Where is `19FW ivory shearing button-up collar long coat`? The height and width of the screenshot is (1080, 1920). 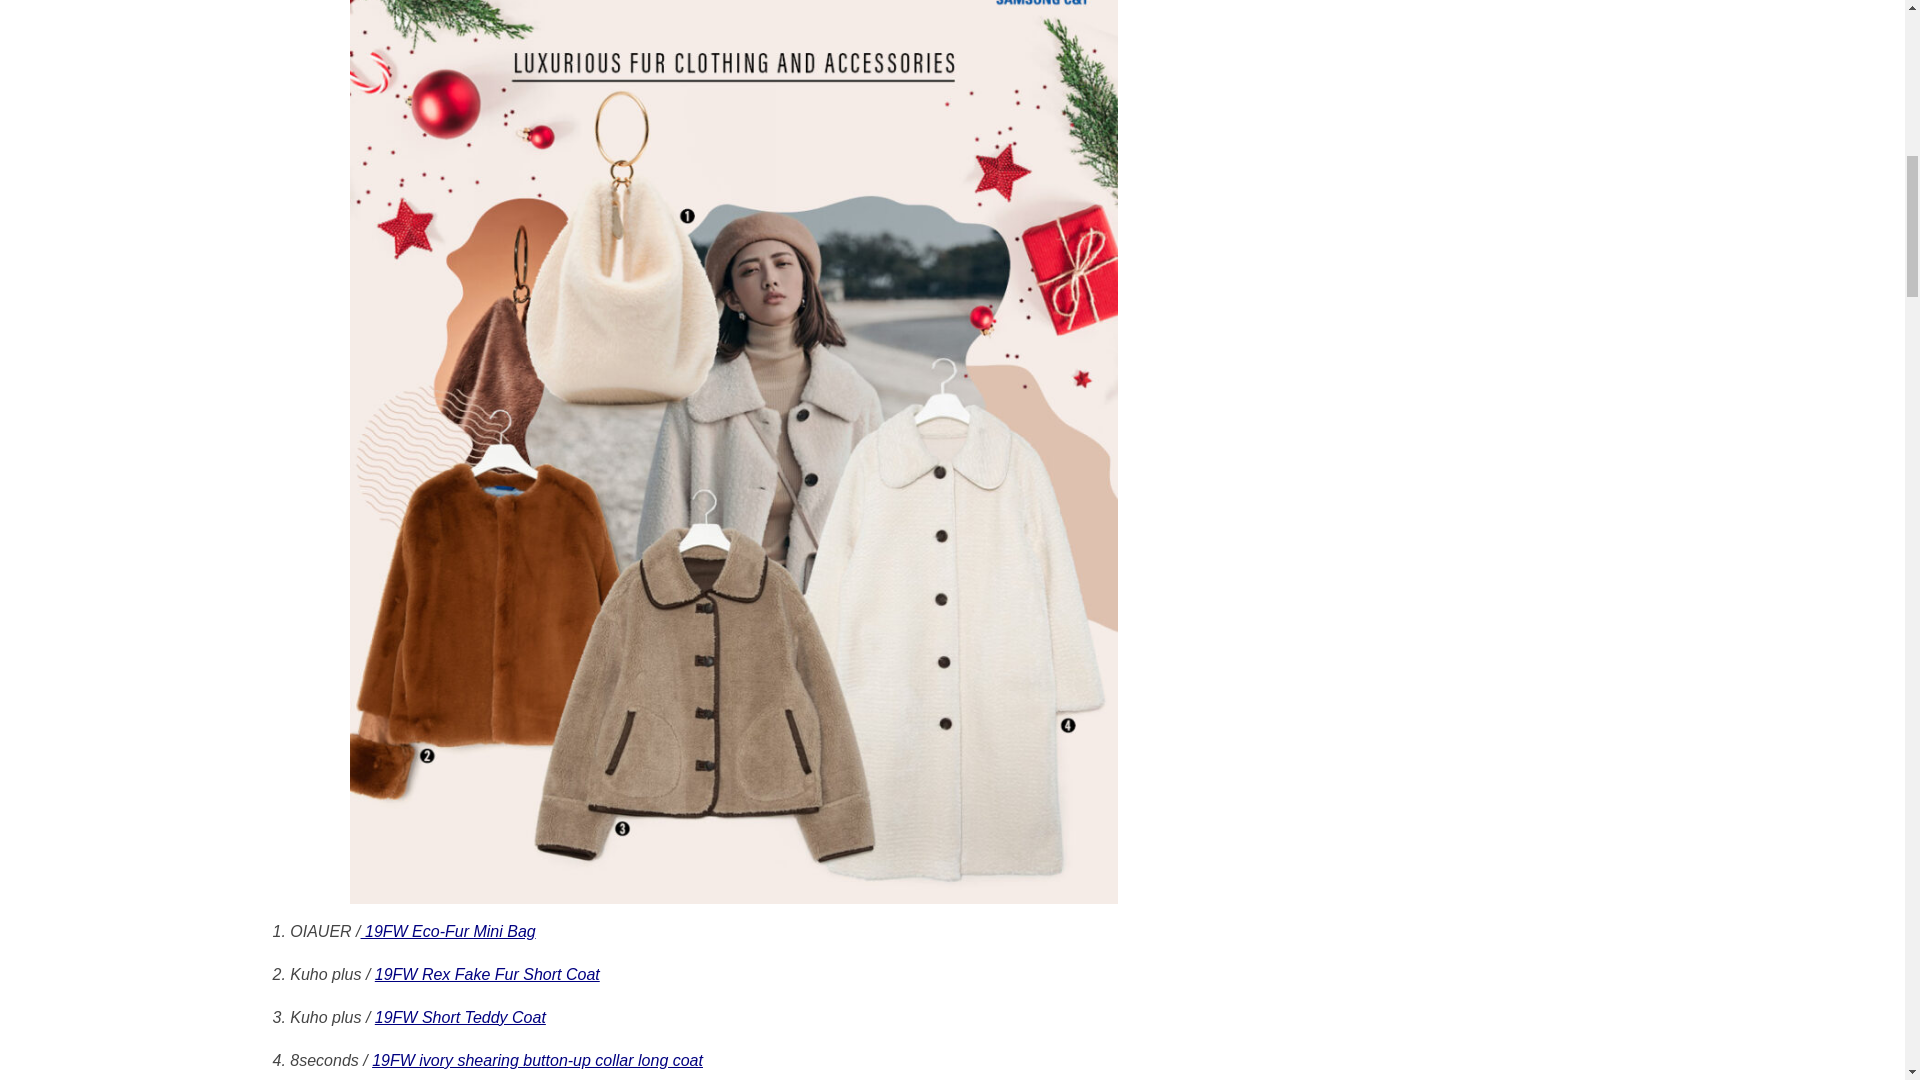 19FW ivory shearing button-up collar long coat is located at coordinates (537, 1060).